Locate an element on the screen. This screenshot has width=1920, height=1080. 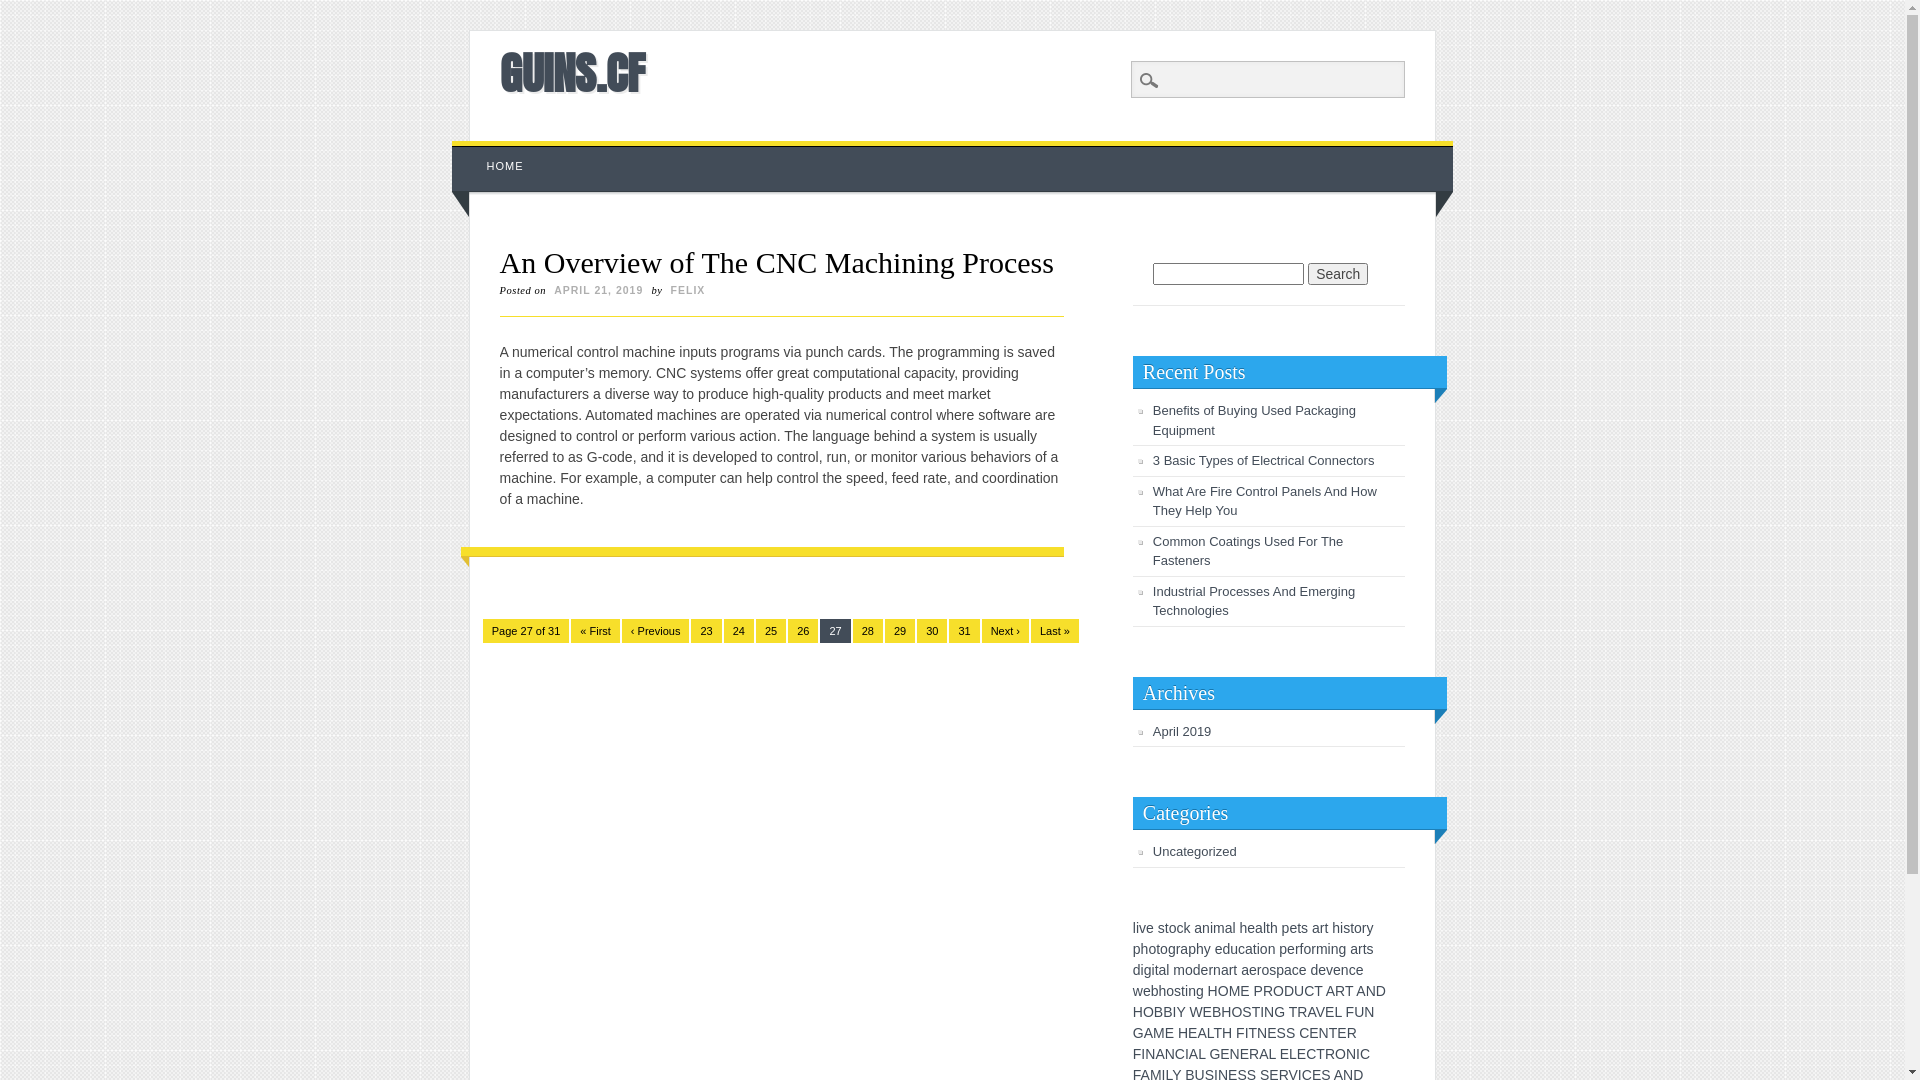
R is located at coordinates (1254, 1054).